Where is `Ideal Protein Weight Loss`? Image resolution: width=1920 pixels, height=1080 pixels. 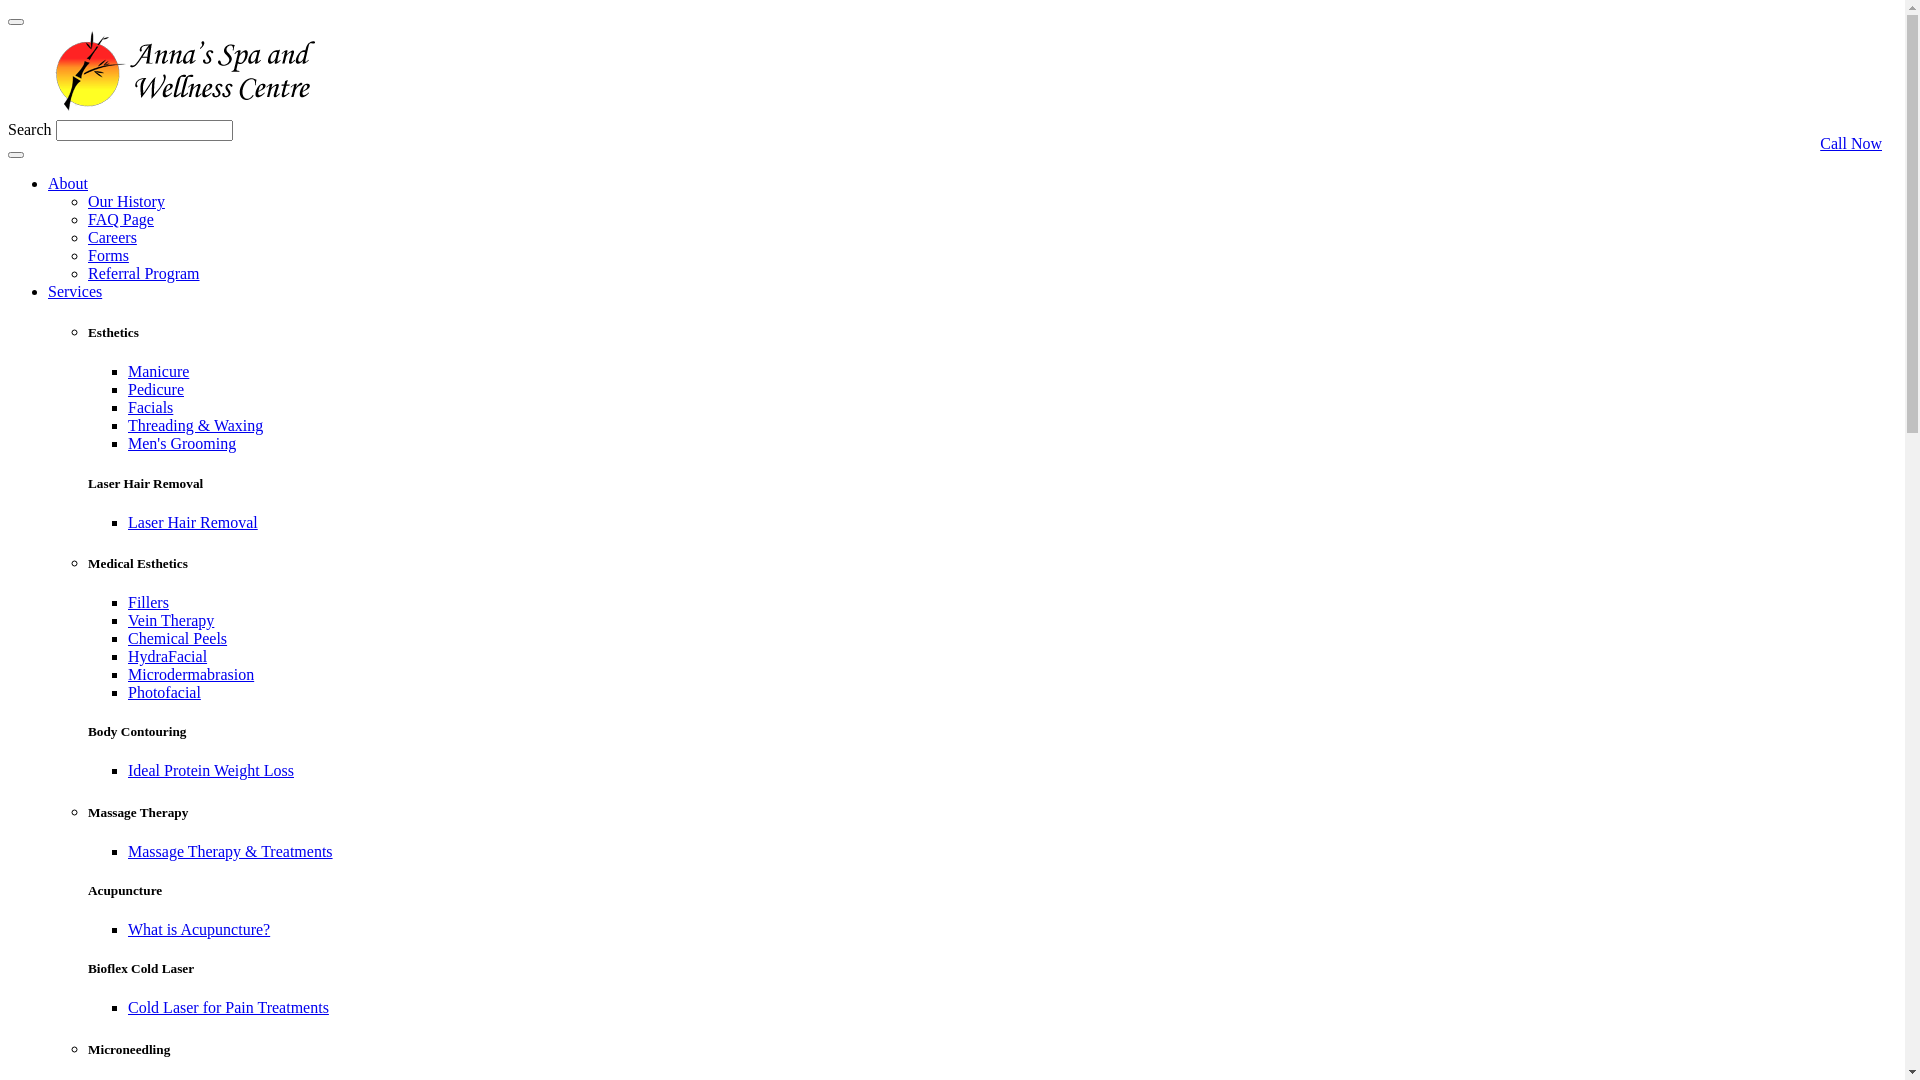
Ideal Protein Weight Loss is located at coordinates (211, 770).